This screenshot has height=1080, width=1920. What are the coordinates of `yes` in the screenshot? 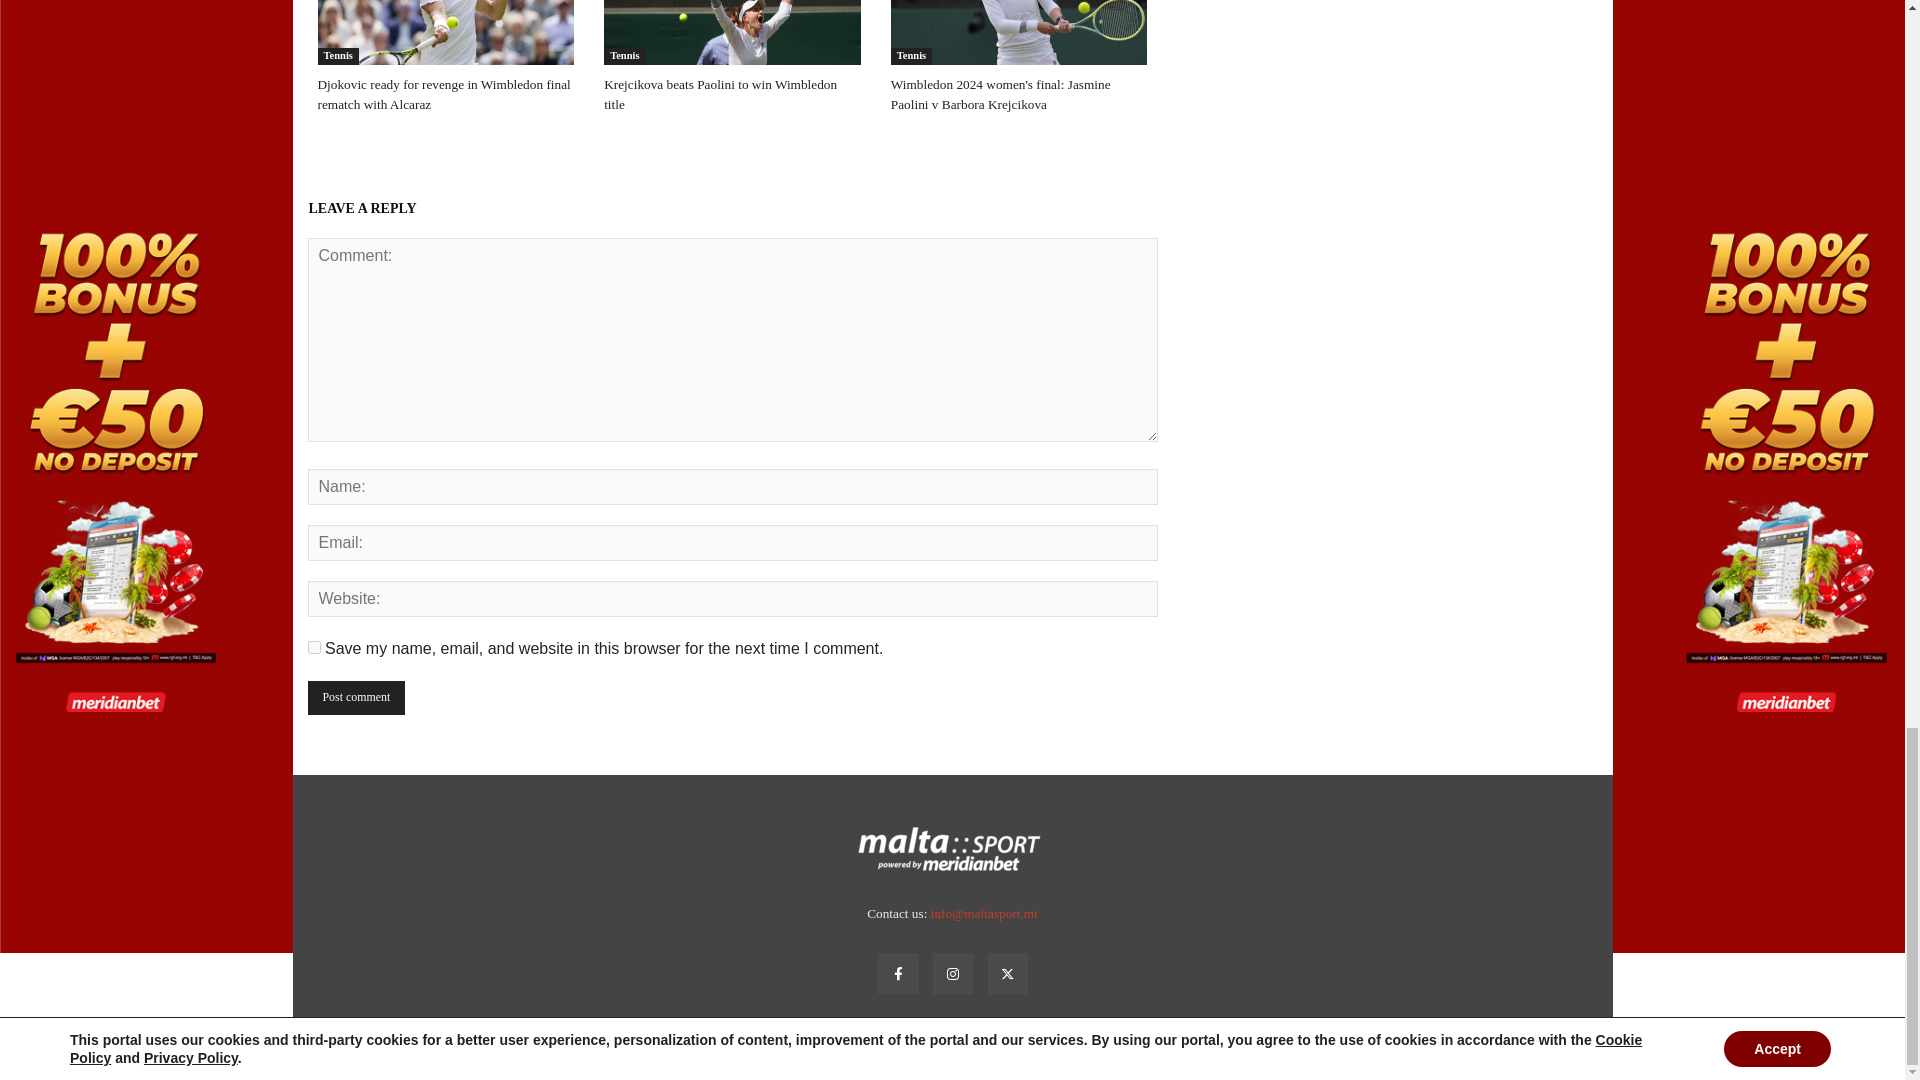 It's located at (314, 648).